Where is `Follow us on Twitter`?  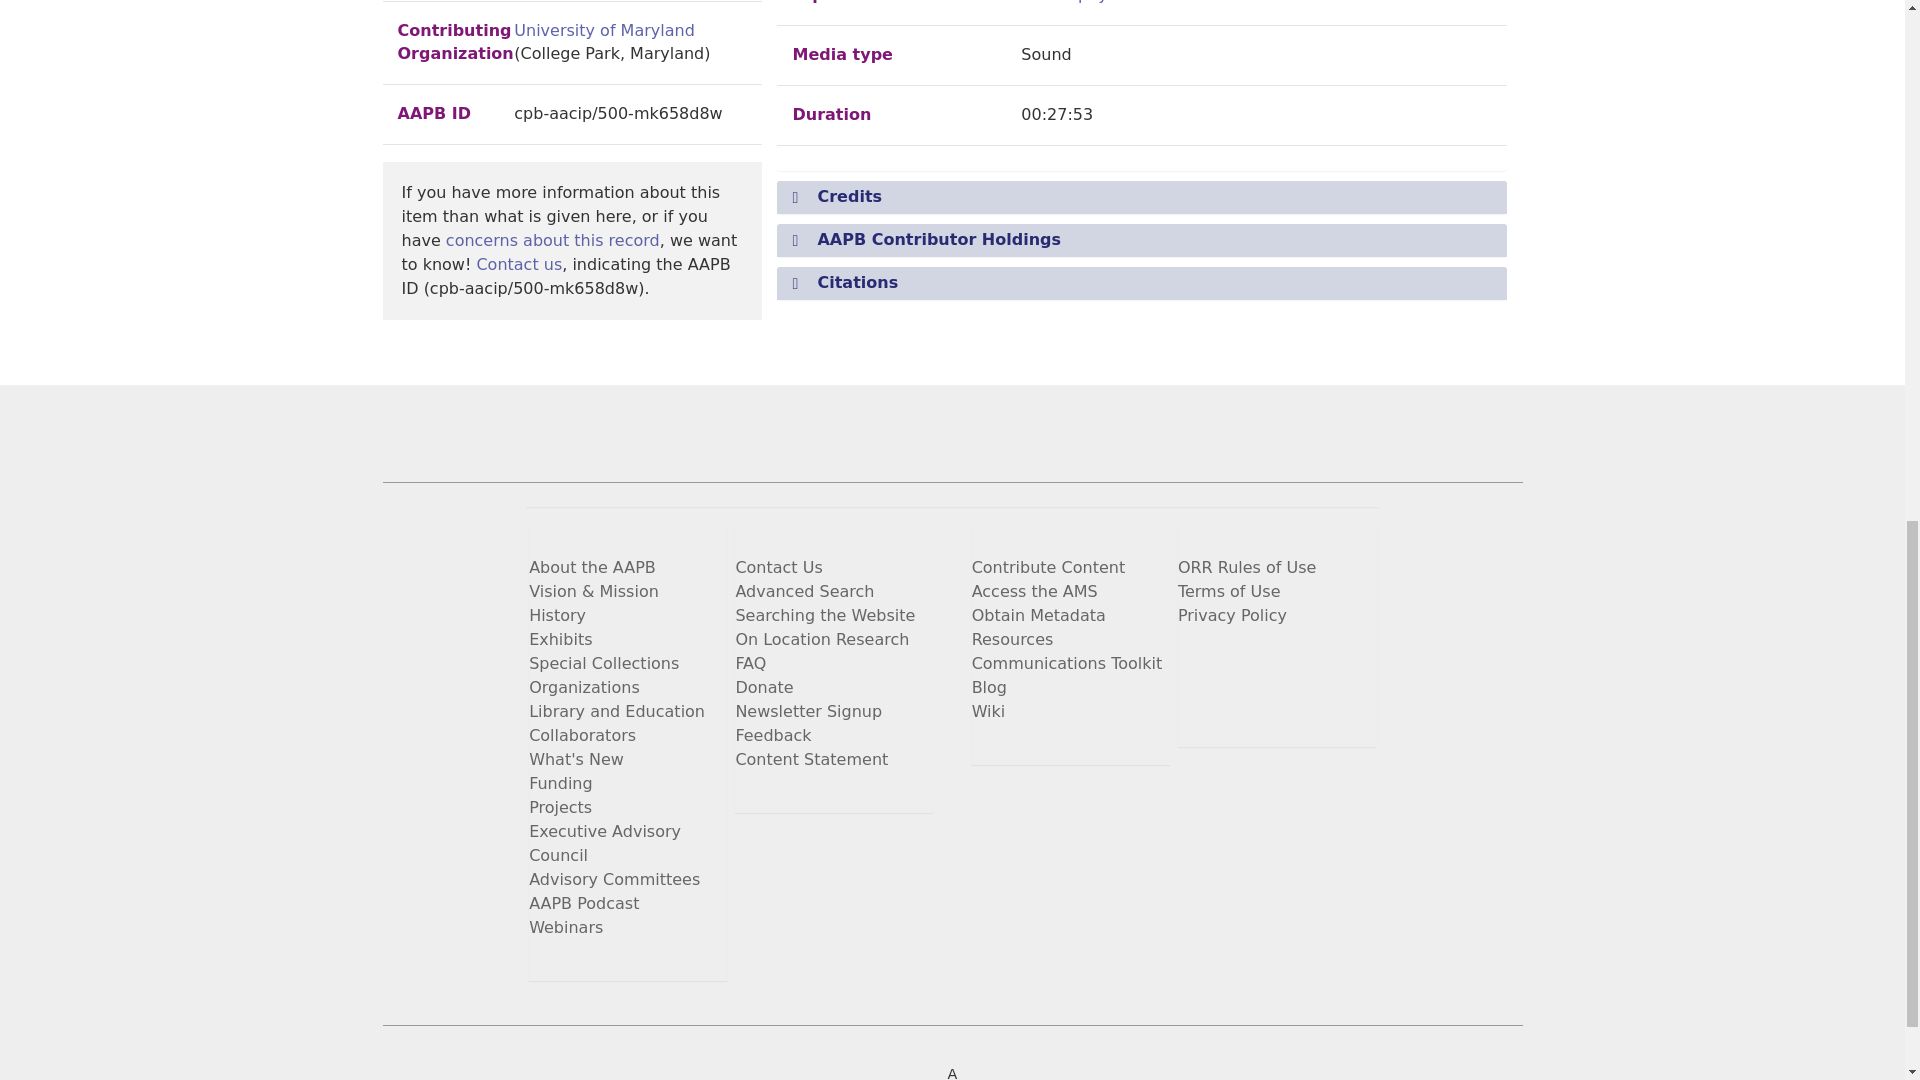
Follow us on Twitter is located at coordinates (1242, 660).